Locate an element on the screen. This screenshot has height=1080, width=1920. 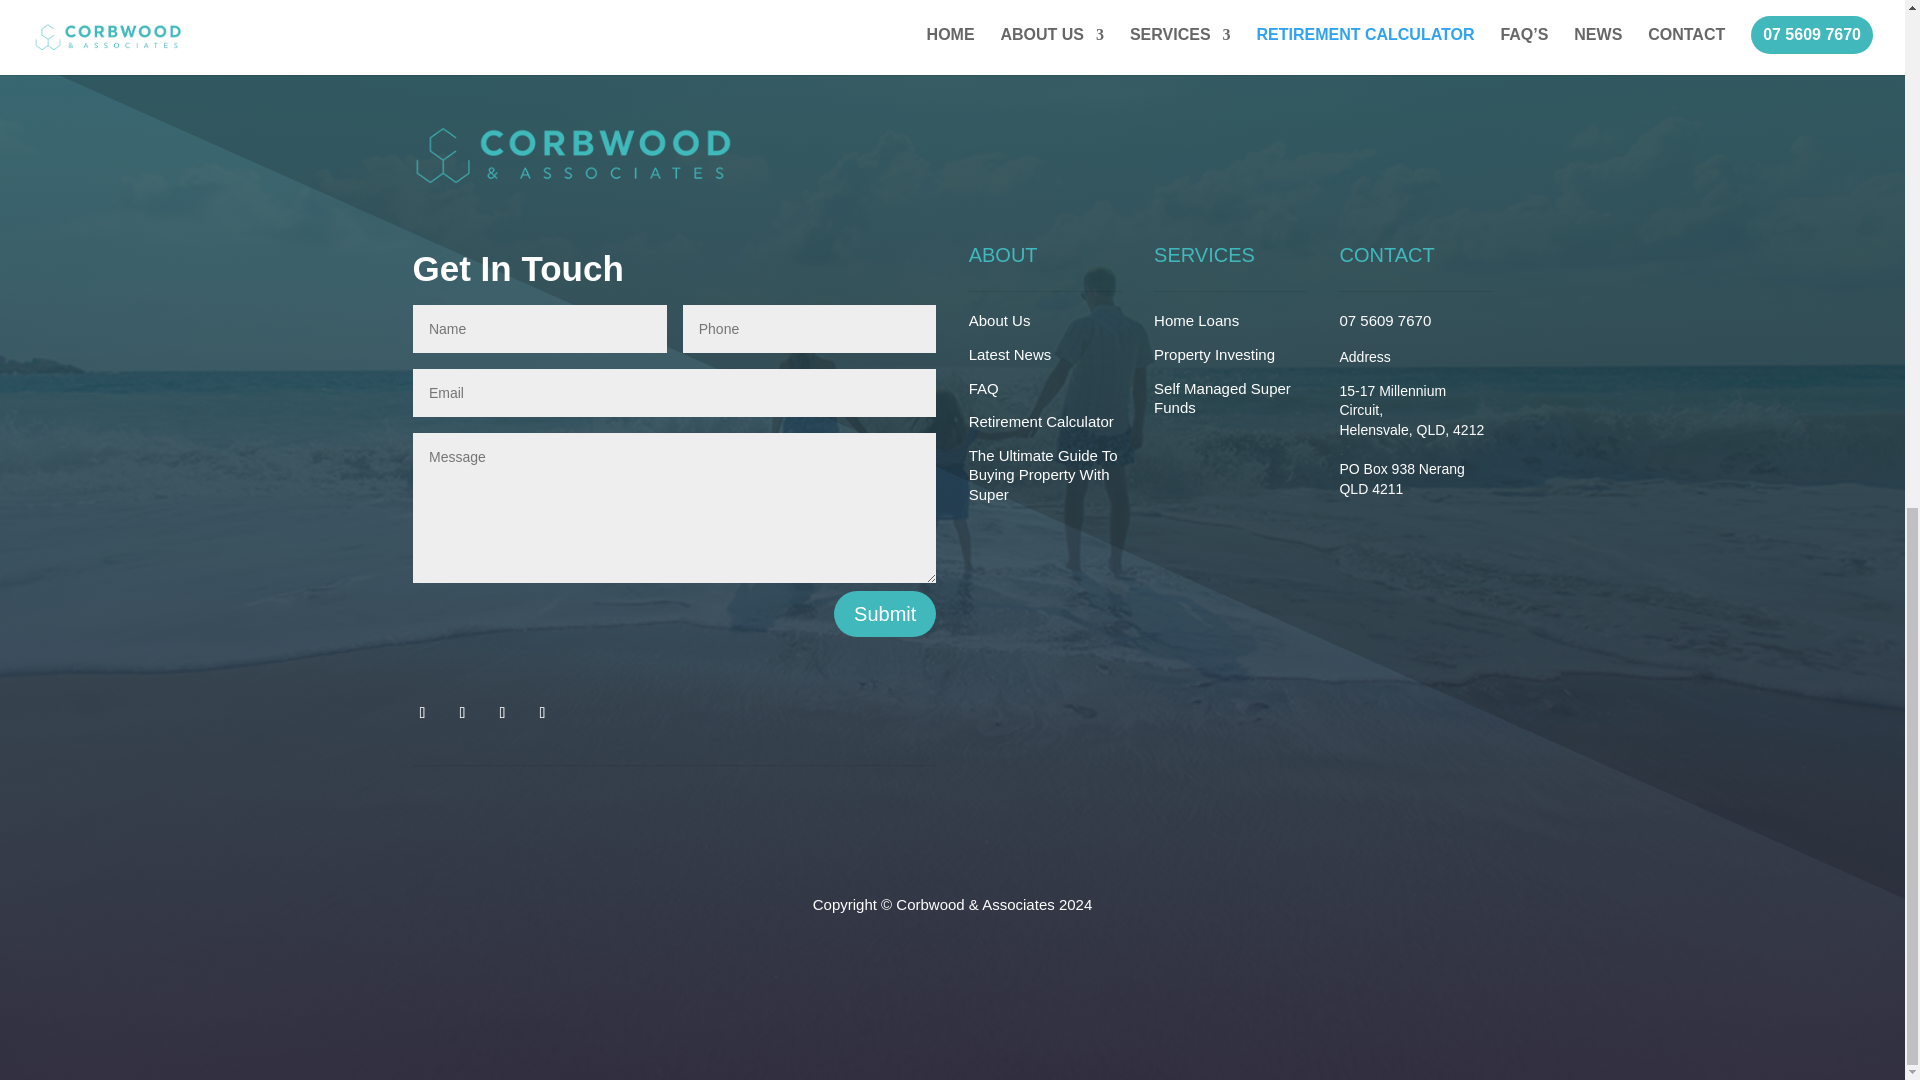
Home Loans is located at coordinates (1196, 320).